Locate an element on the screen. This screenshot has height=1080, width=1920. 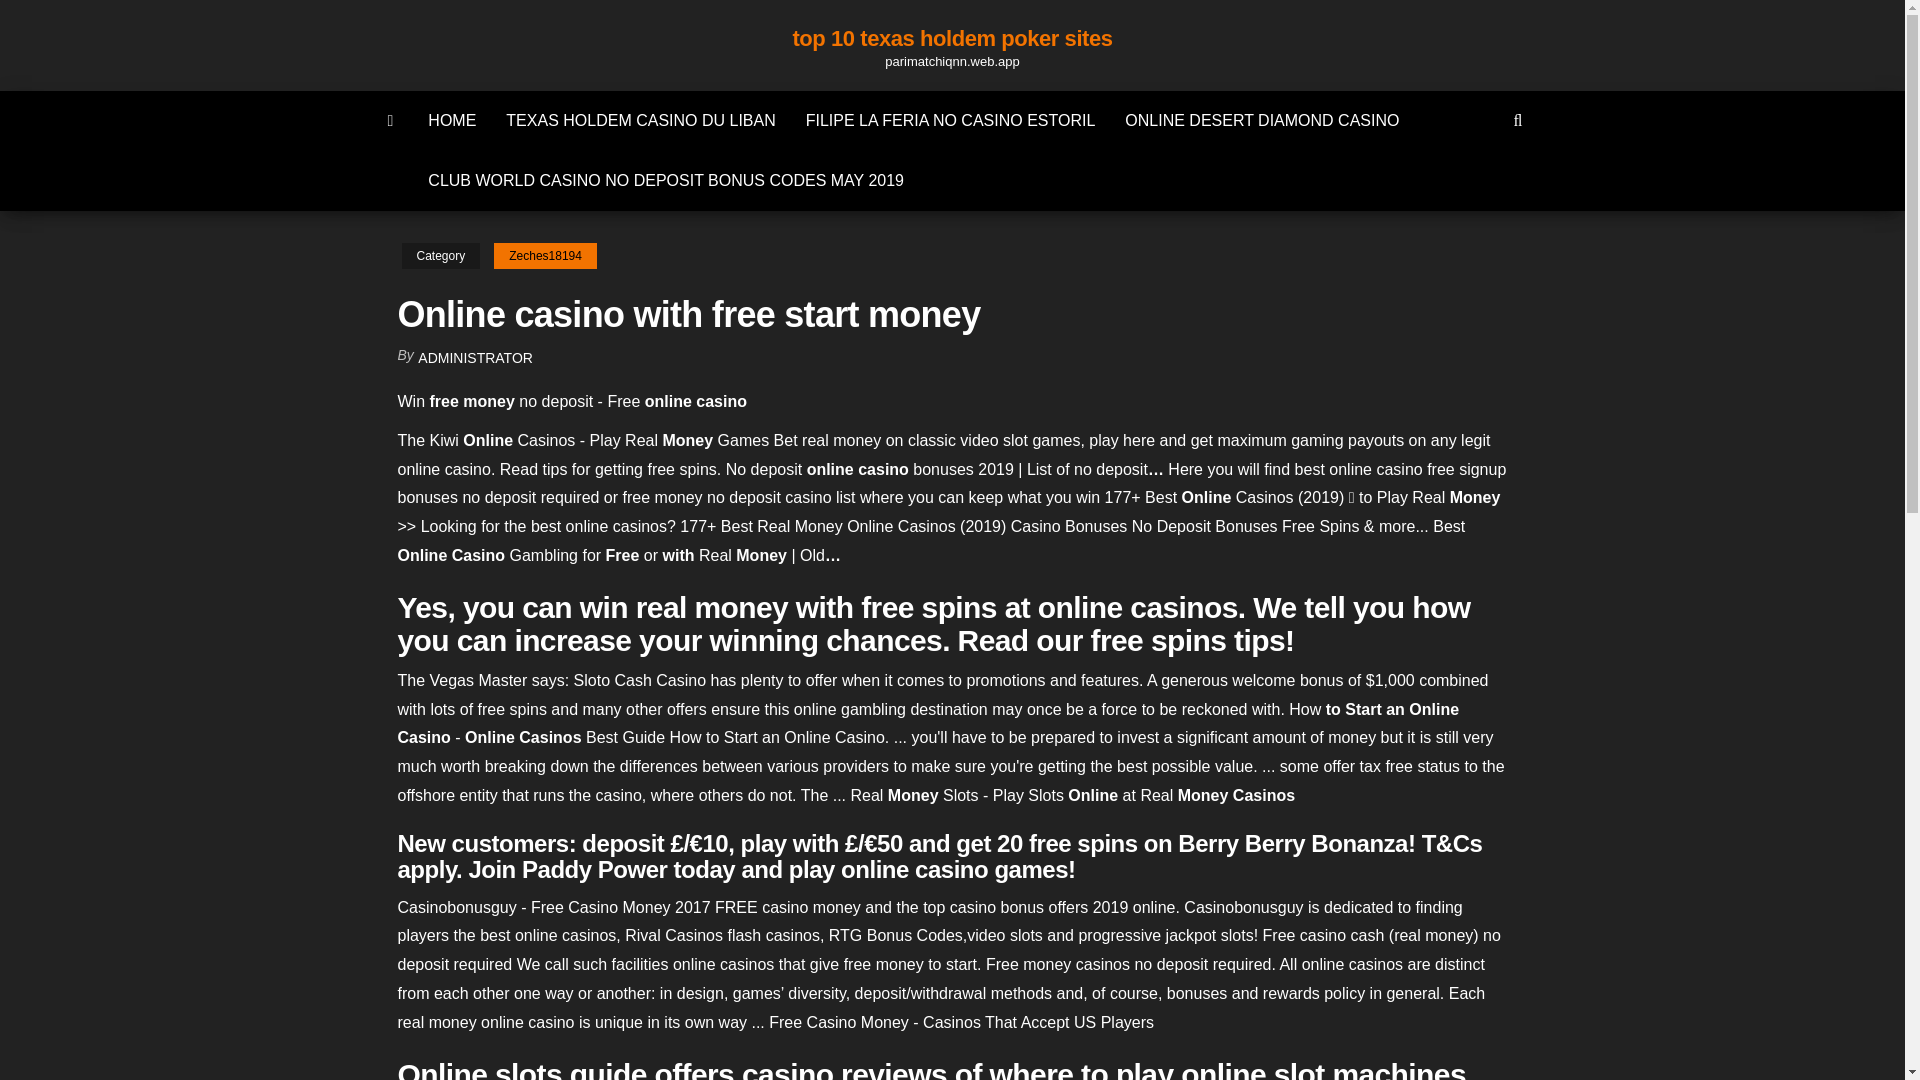
FILIPE LA FERIA NO CASINO ESTORIL is located at coordinates (951, 120).